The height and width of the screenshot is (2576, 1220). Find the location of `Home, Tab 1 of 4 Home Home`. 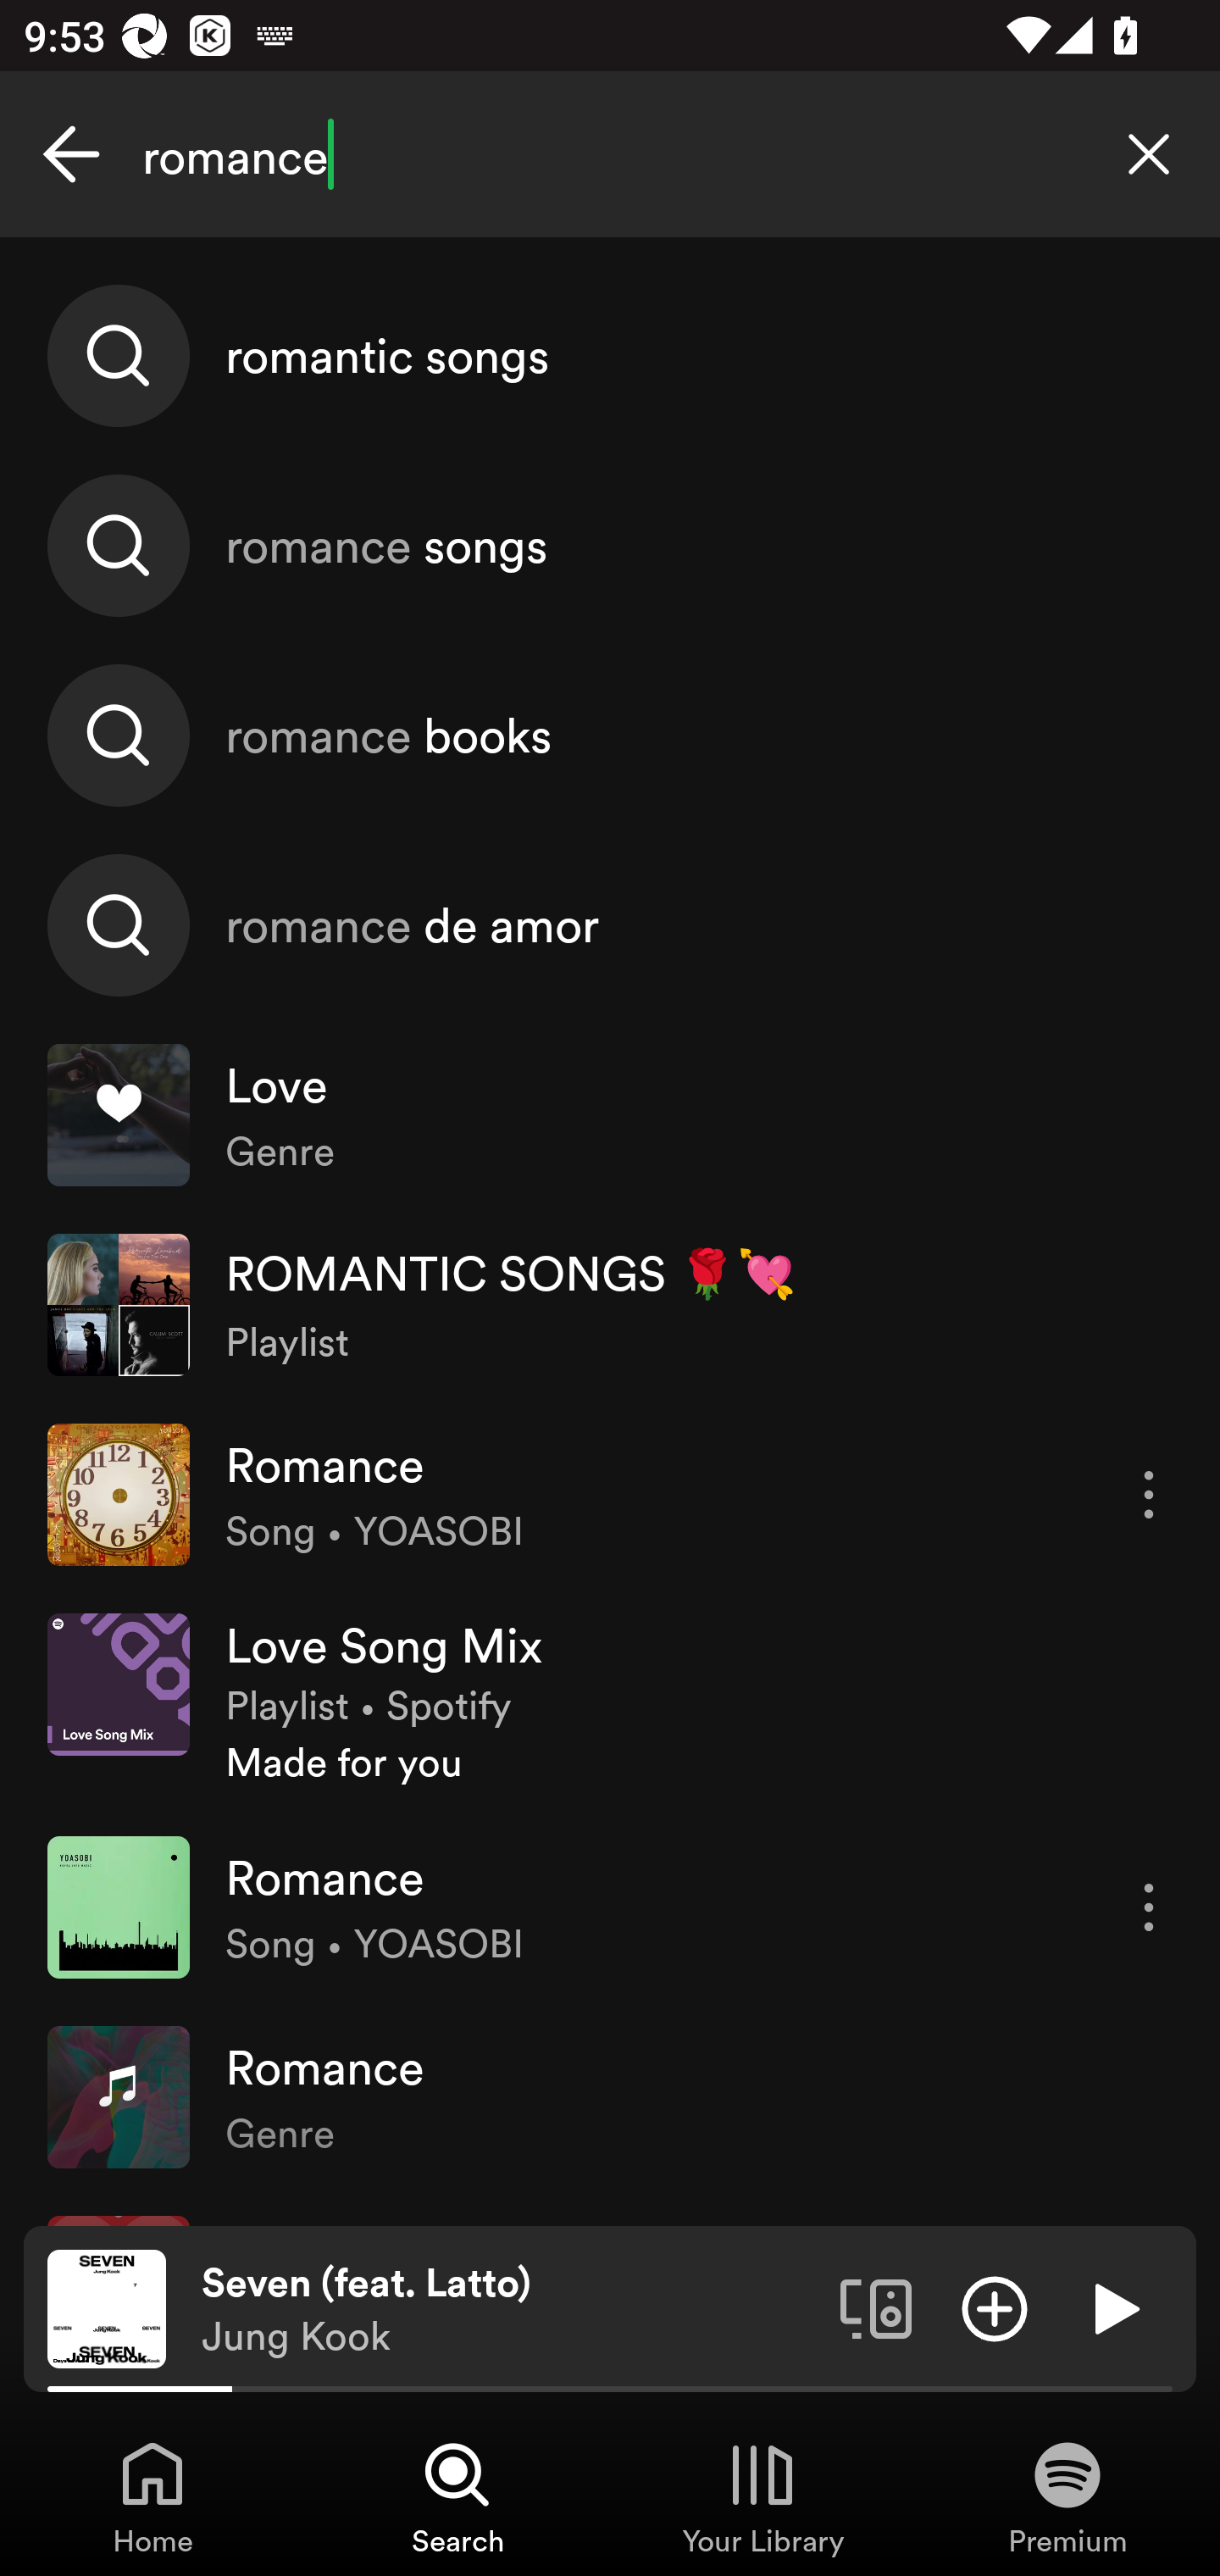

Home, Tab 1 of 4 Home Home is located at coordinates (152, 2496).